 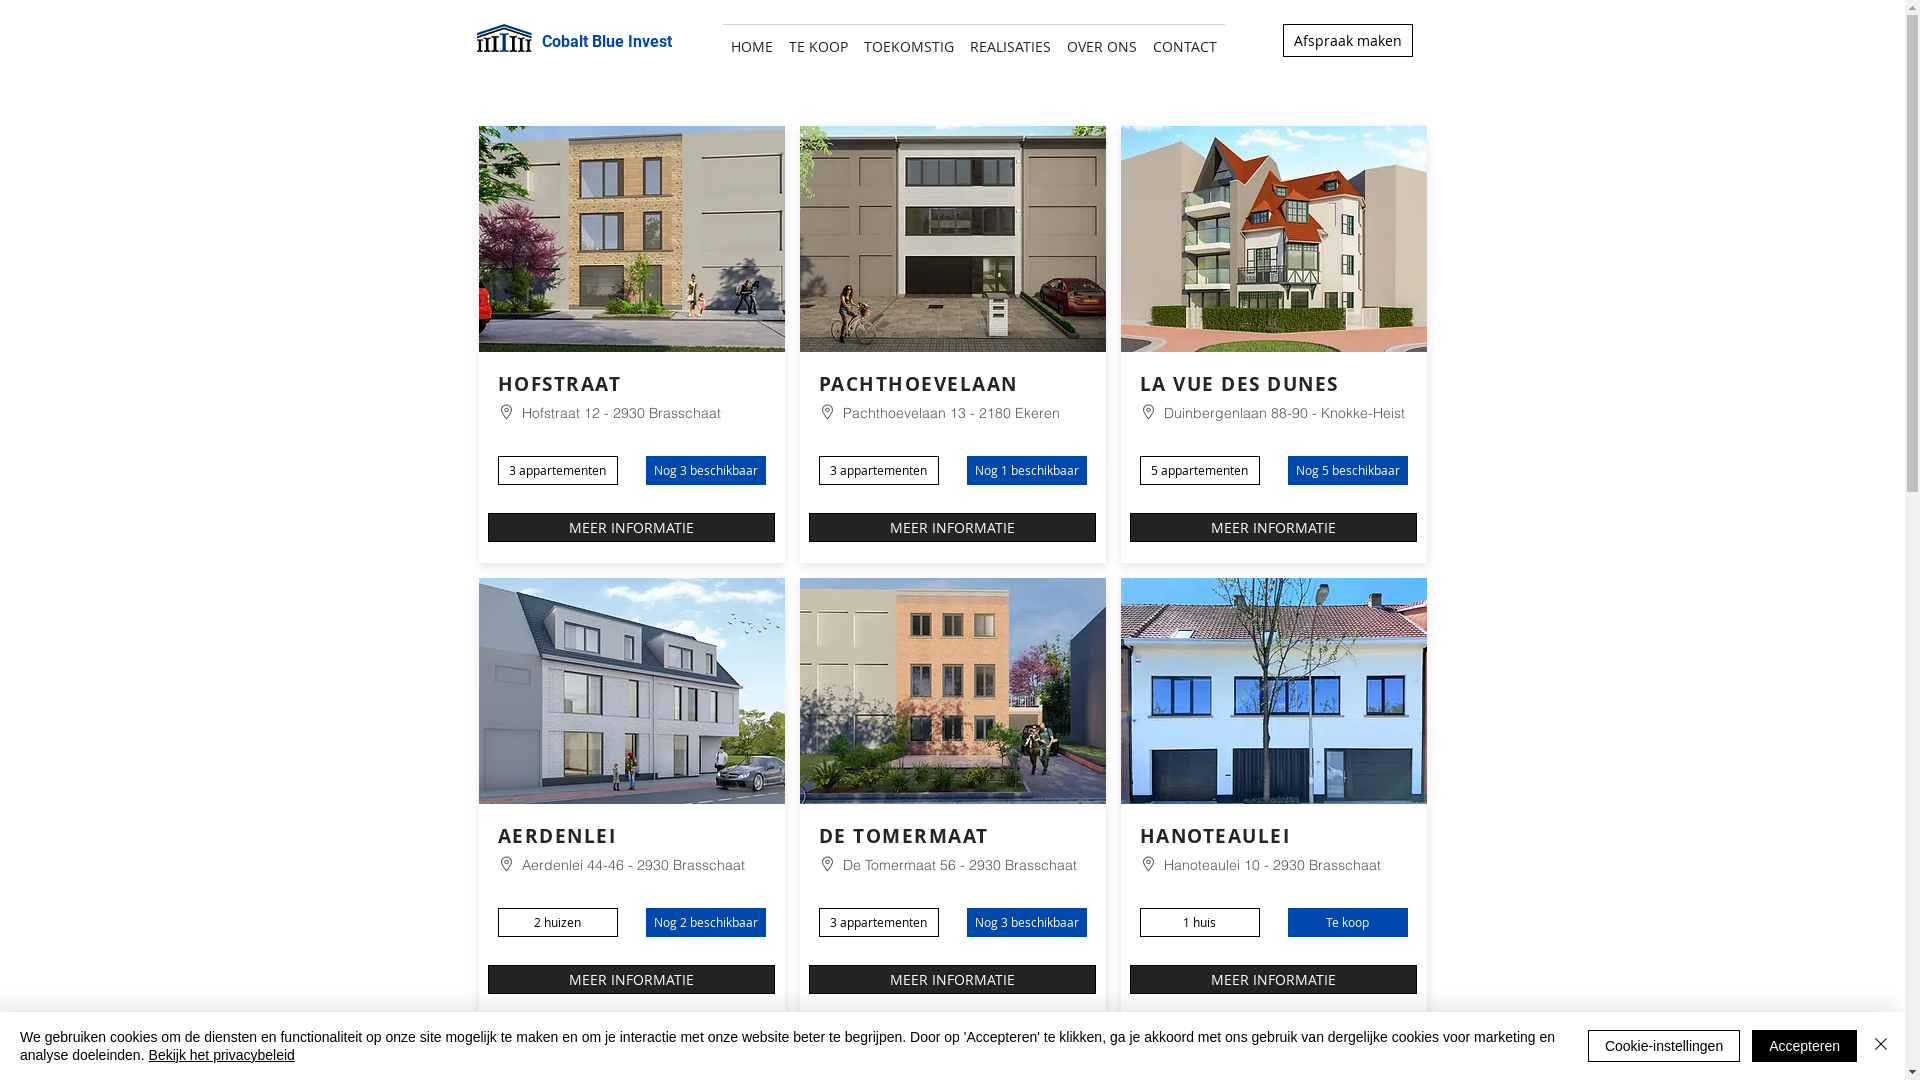 I want to click on HOME, so click(x=752, y=38).